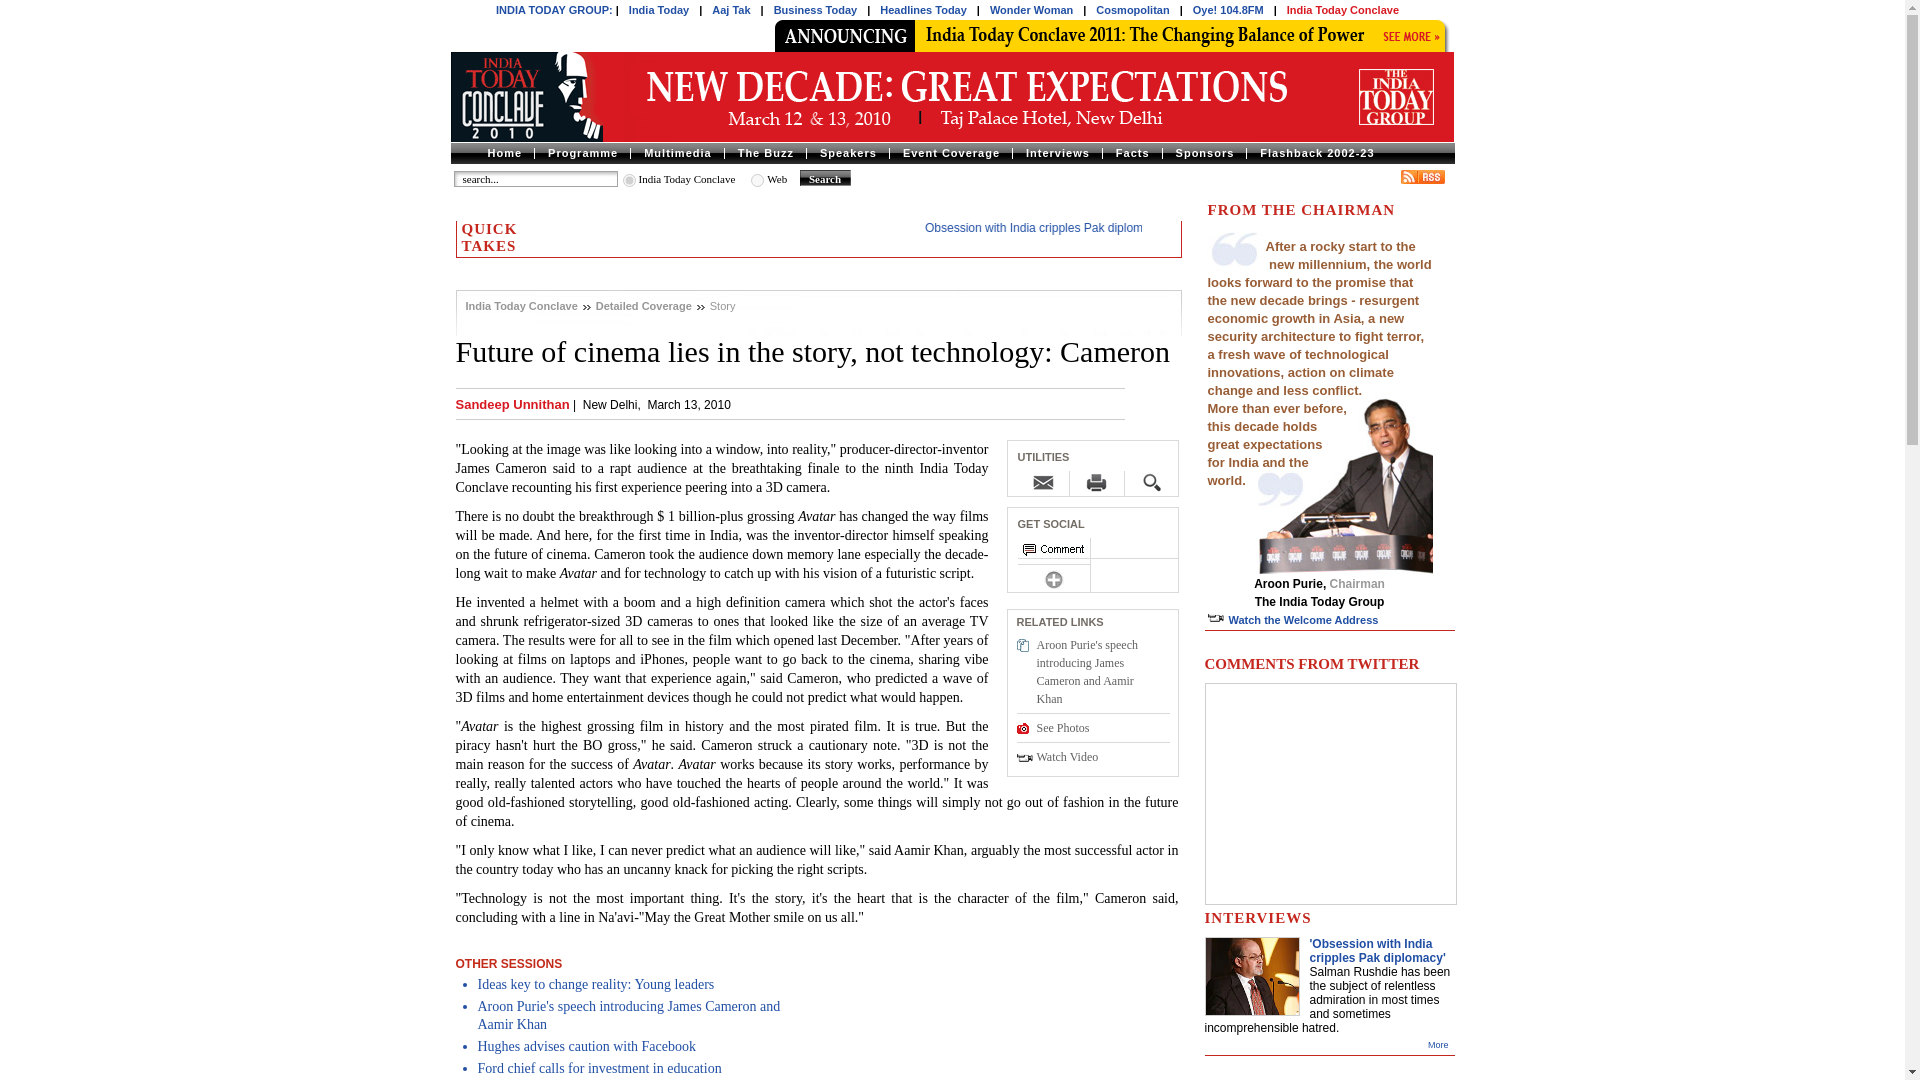 This screenshot has width=1920, height=1080. What do you see at coordinates (659, 10) in the screenshot?
I see `India Today` at bounding box center [659, 10].